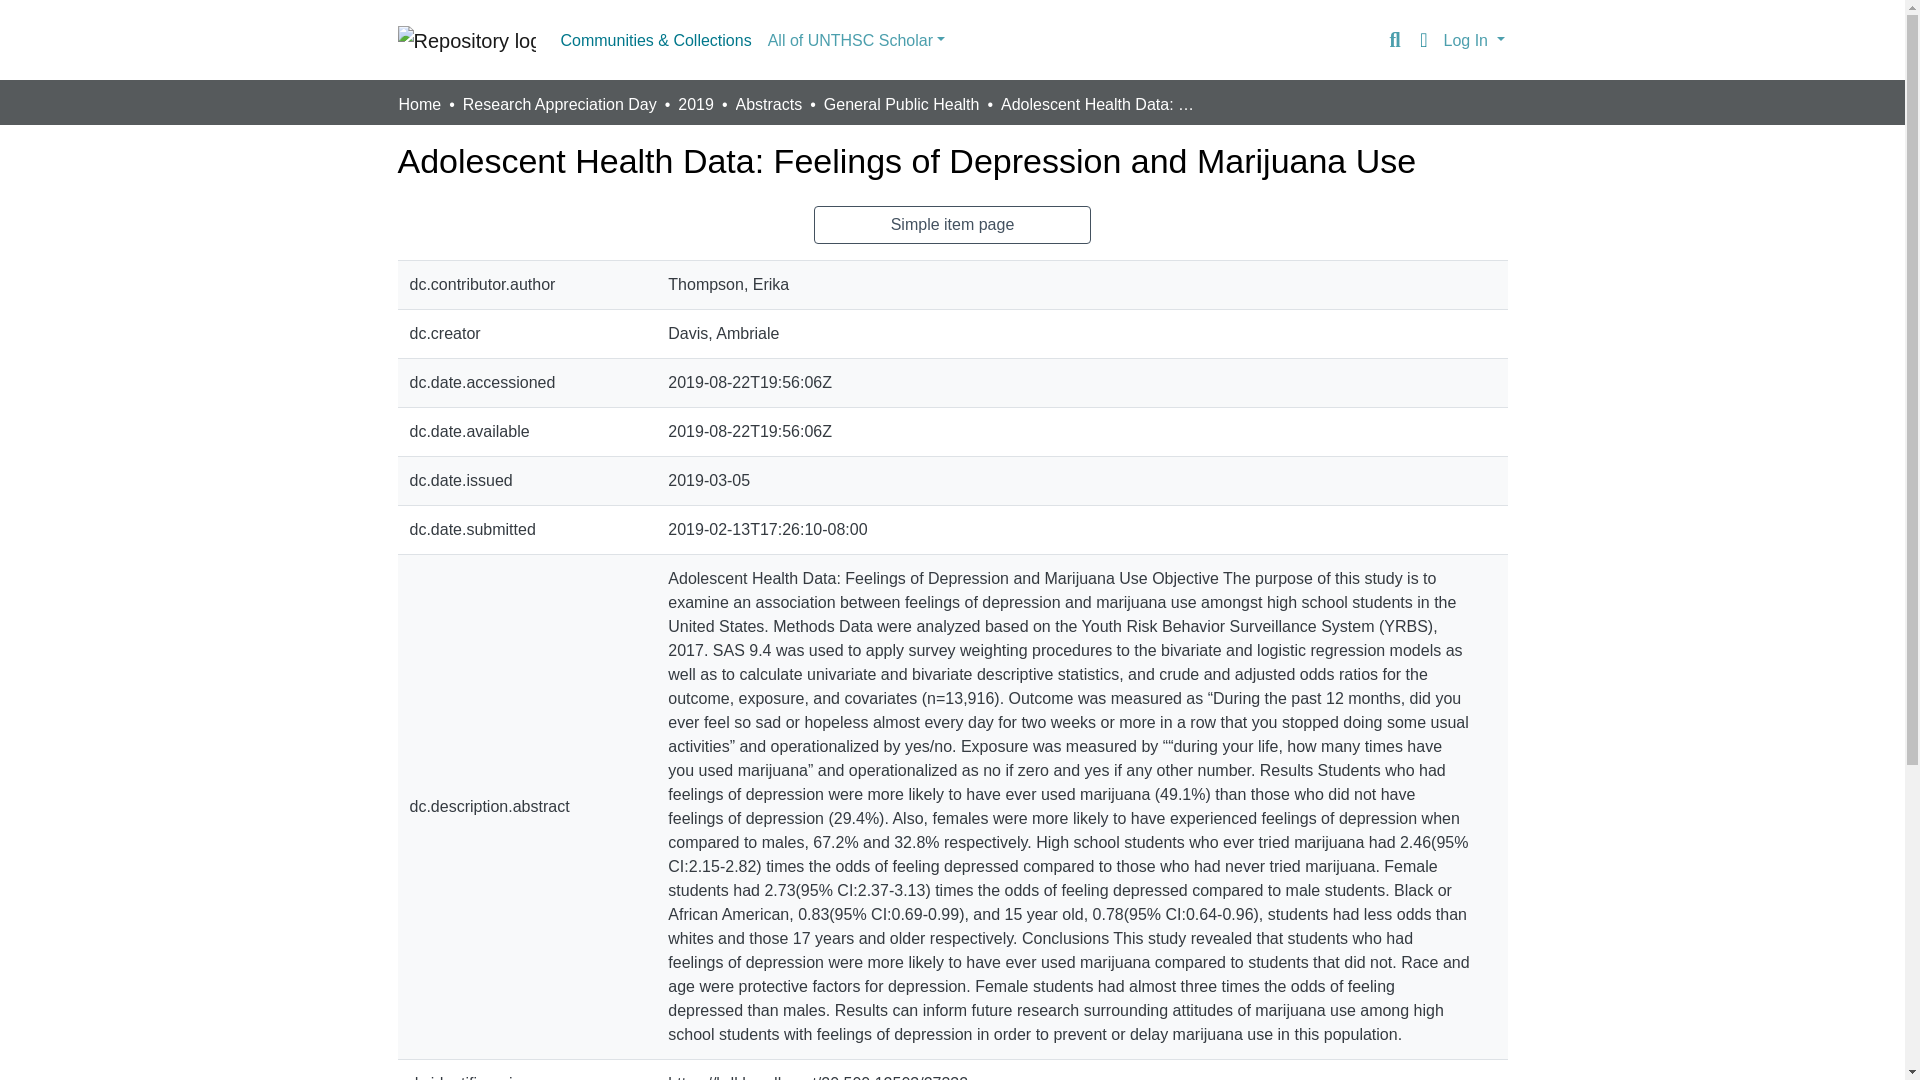 This screenshot has width=1920, height=1080. I want to click on 2019, so click(696, 104).